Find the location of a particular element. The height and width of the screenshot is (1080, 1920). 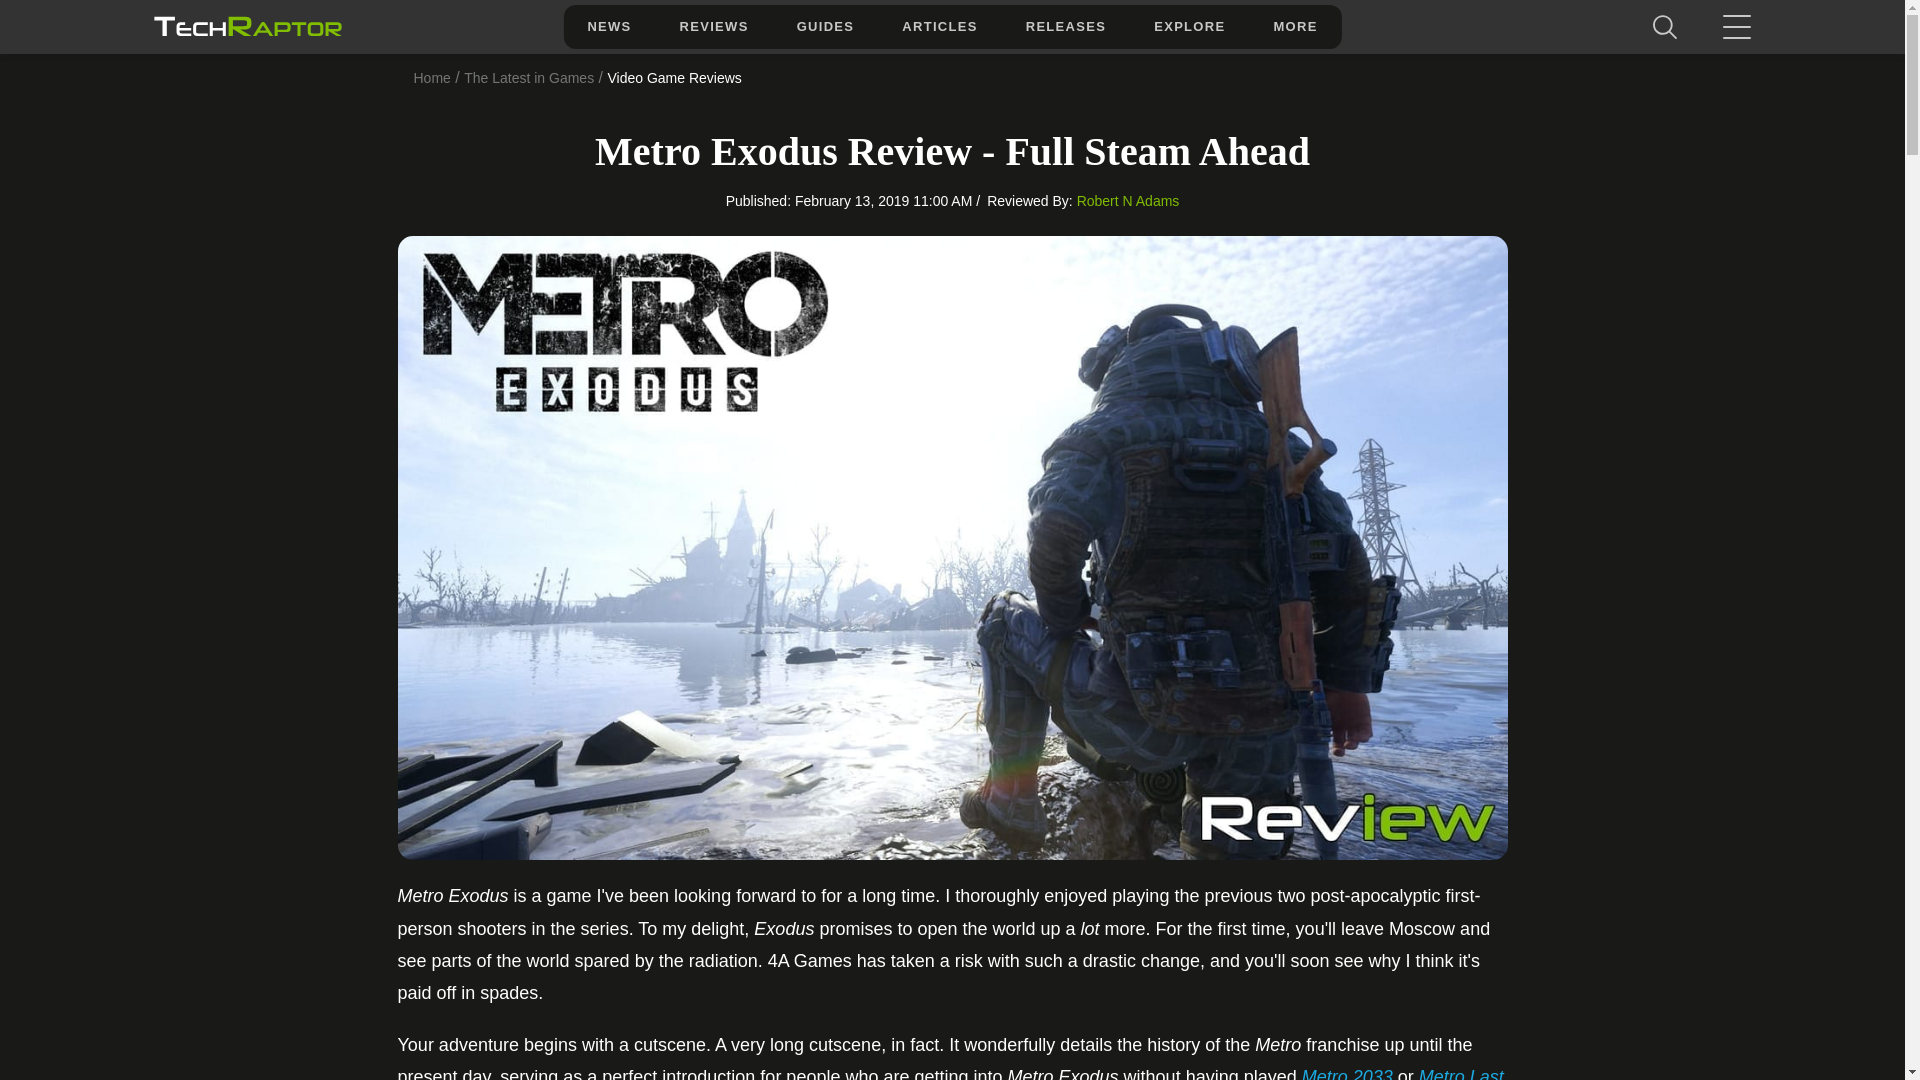

GUIDES is located at coordinates (826, 26).